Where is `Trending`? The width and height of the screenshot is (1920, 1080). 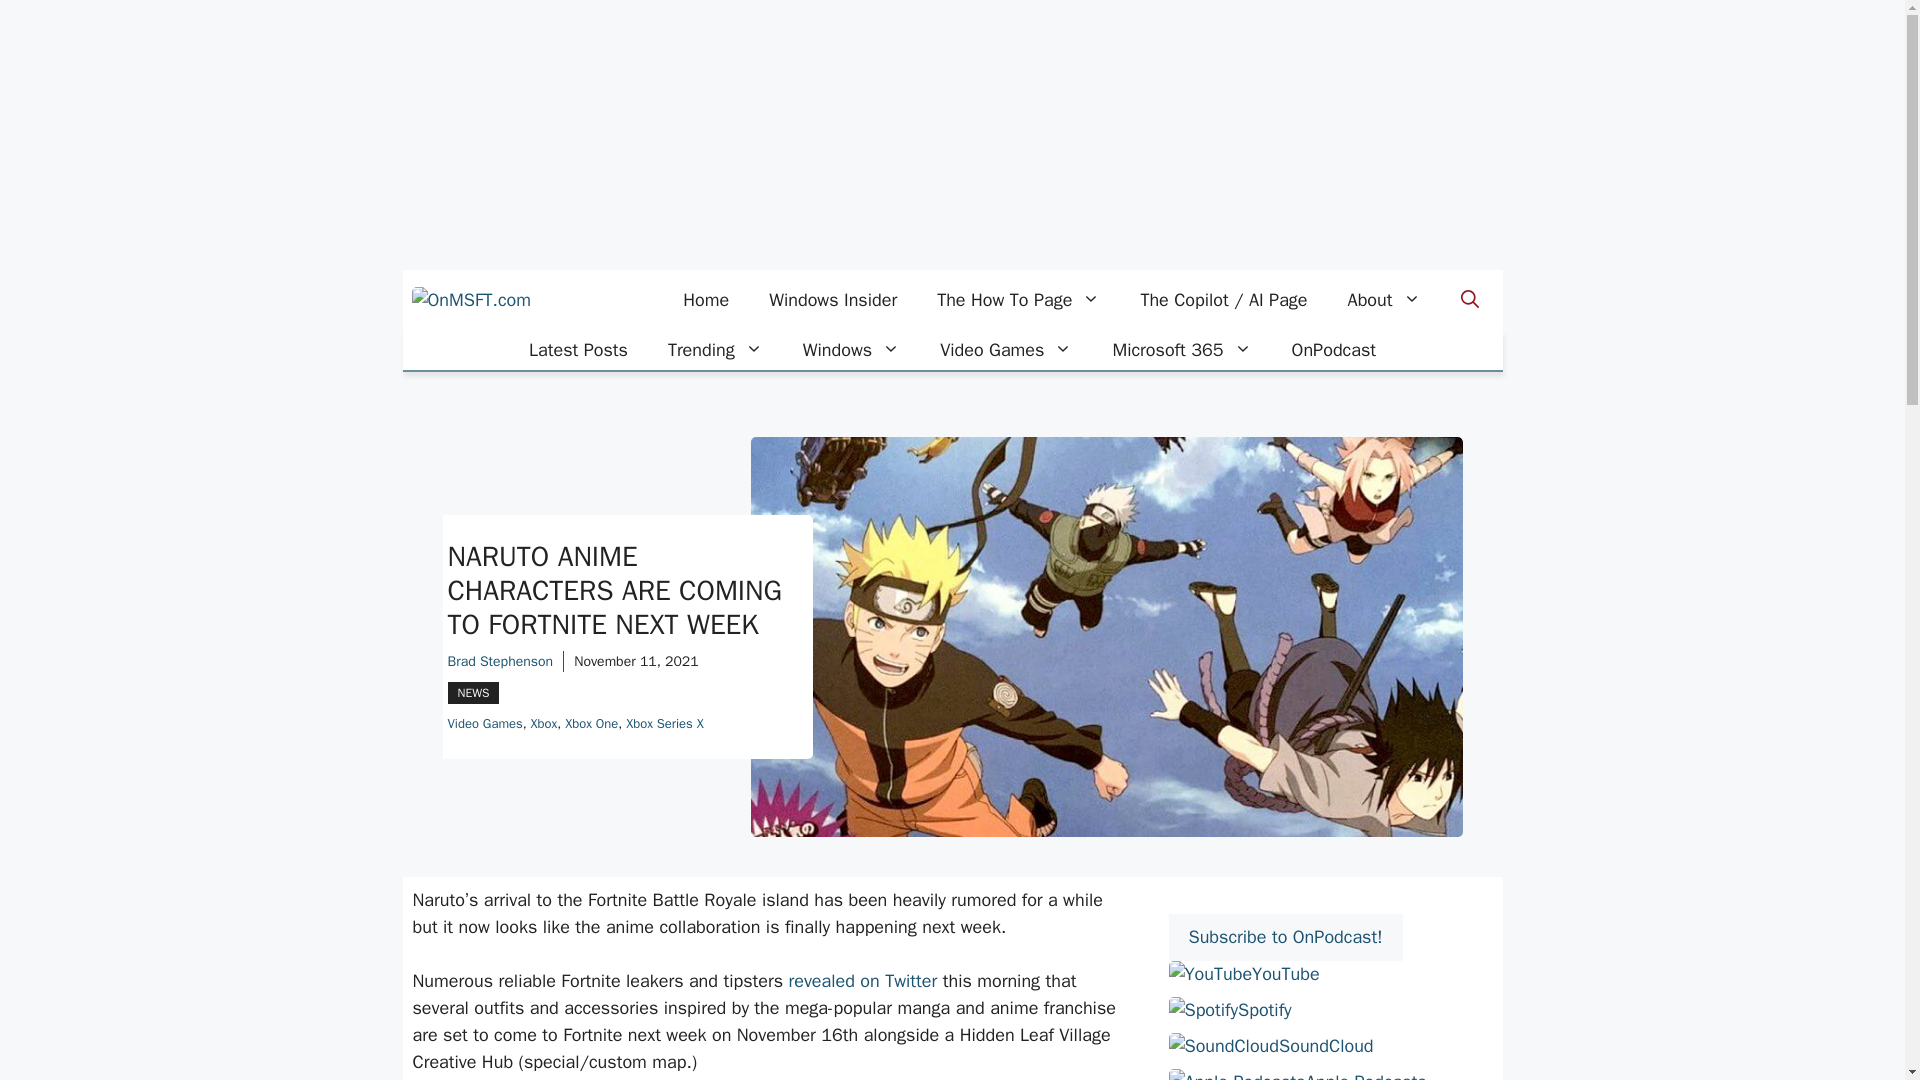 Trending is located at coordinates (716, 350).